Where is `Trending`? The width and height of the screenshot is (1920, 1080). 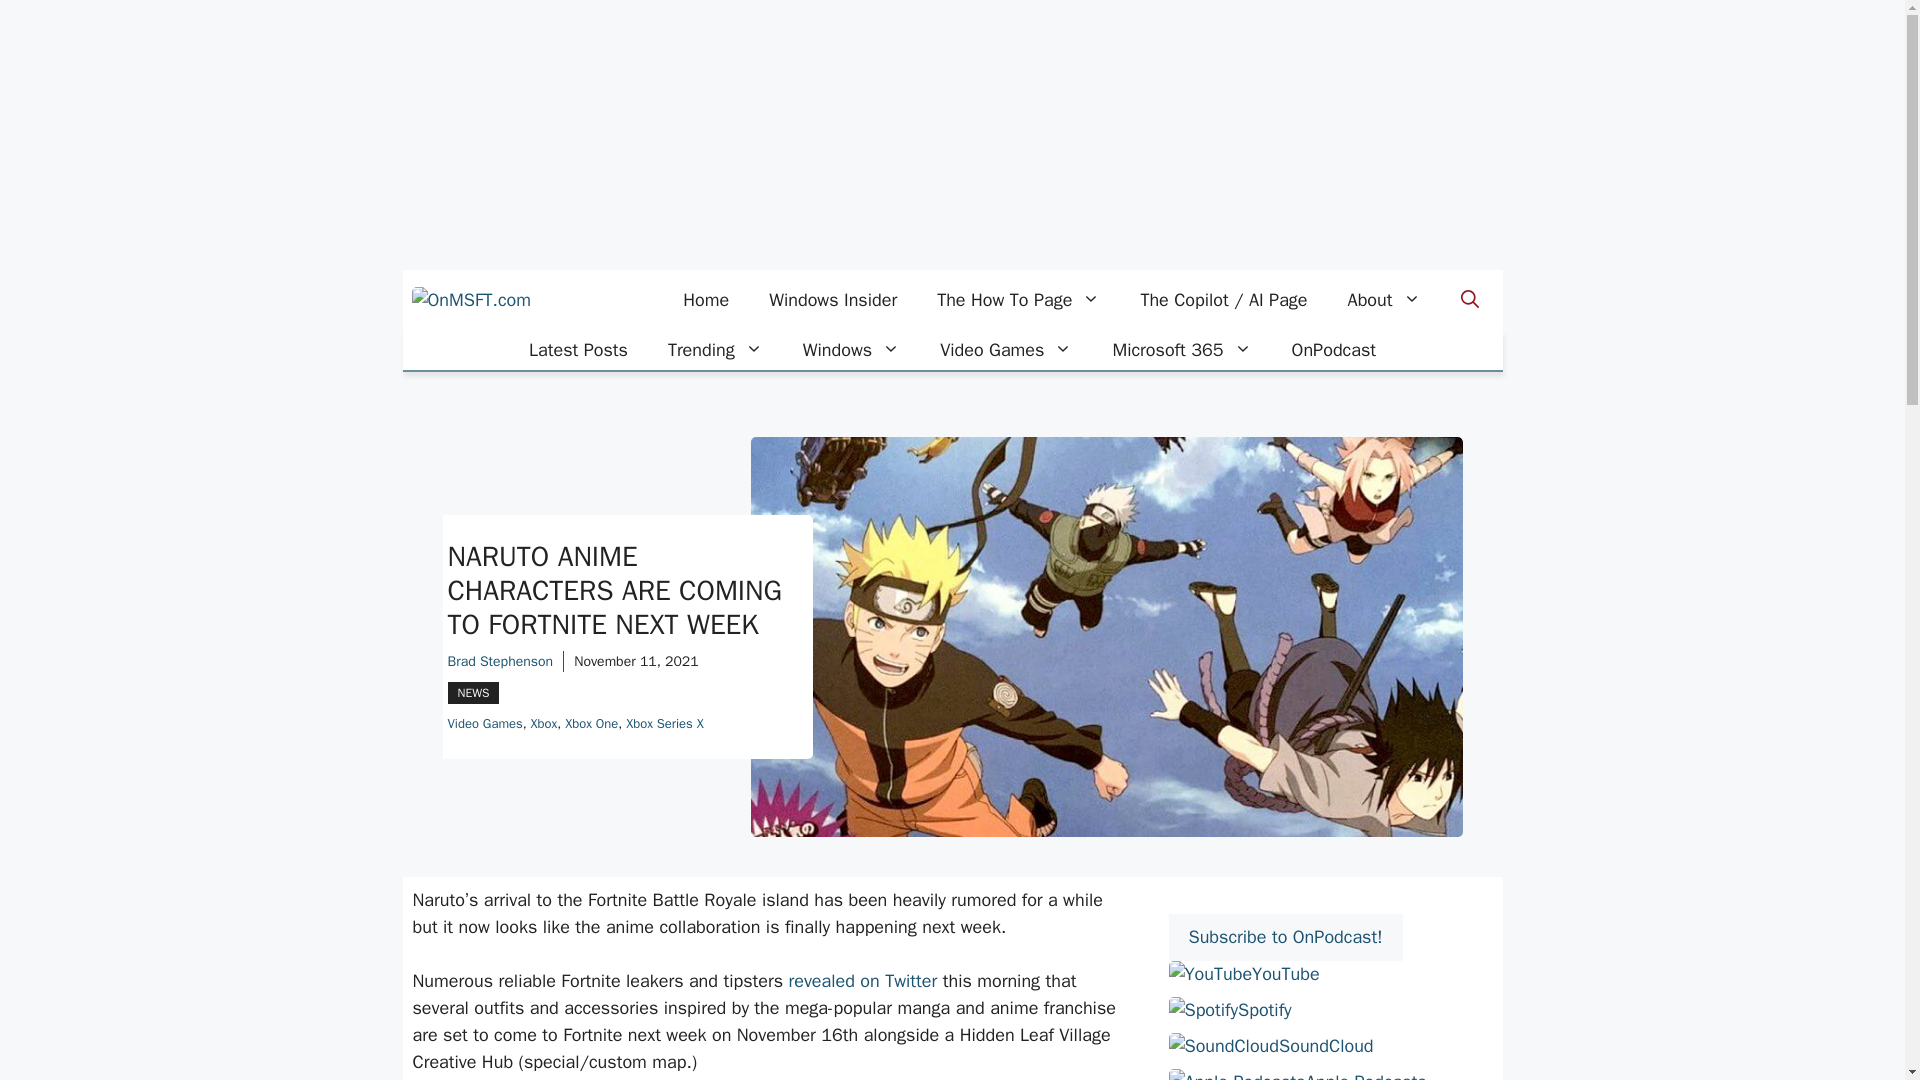 Trending is located at coordinates (716, 350).